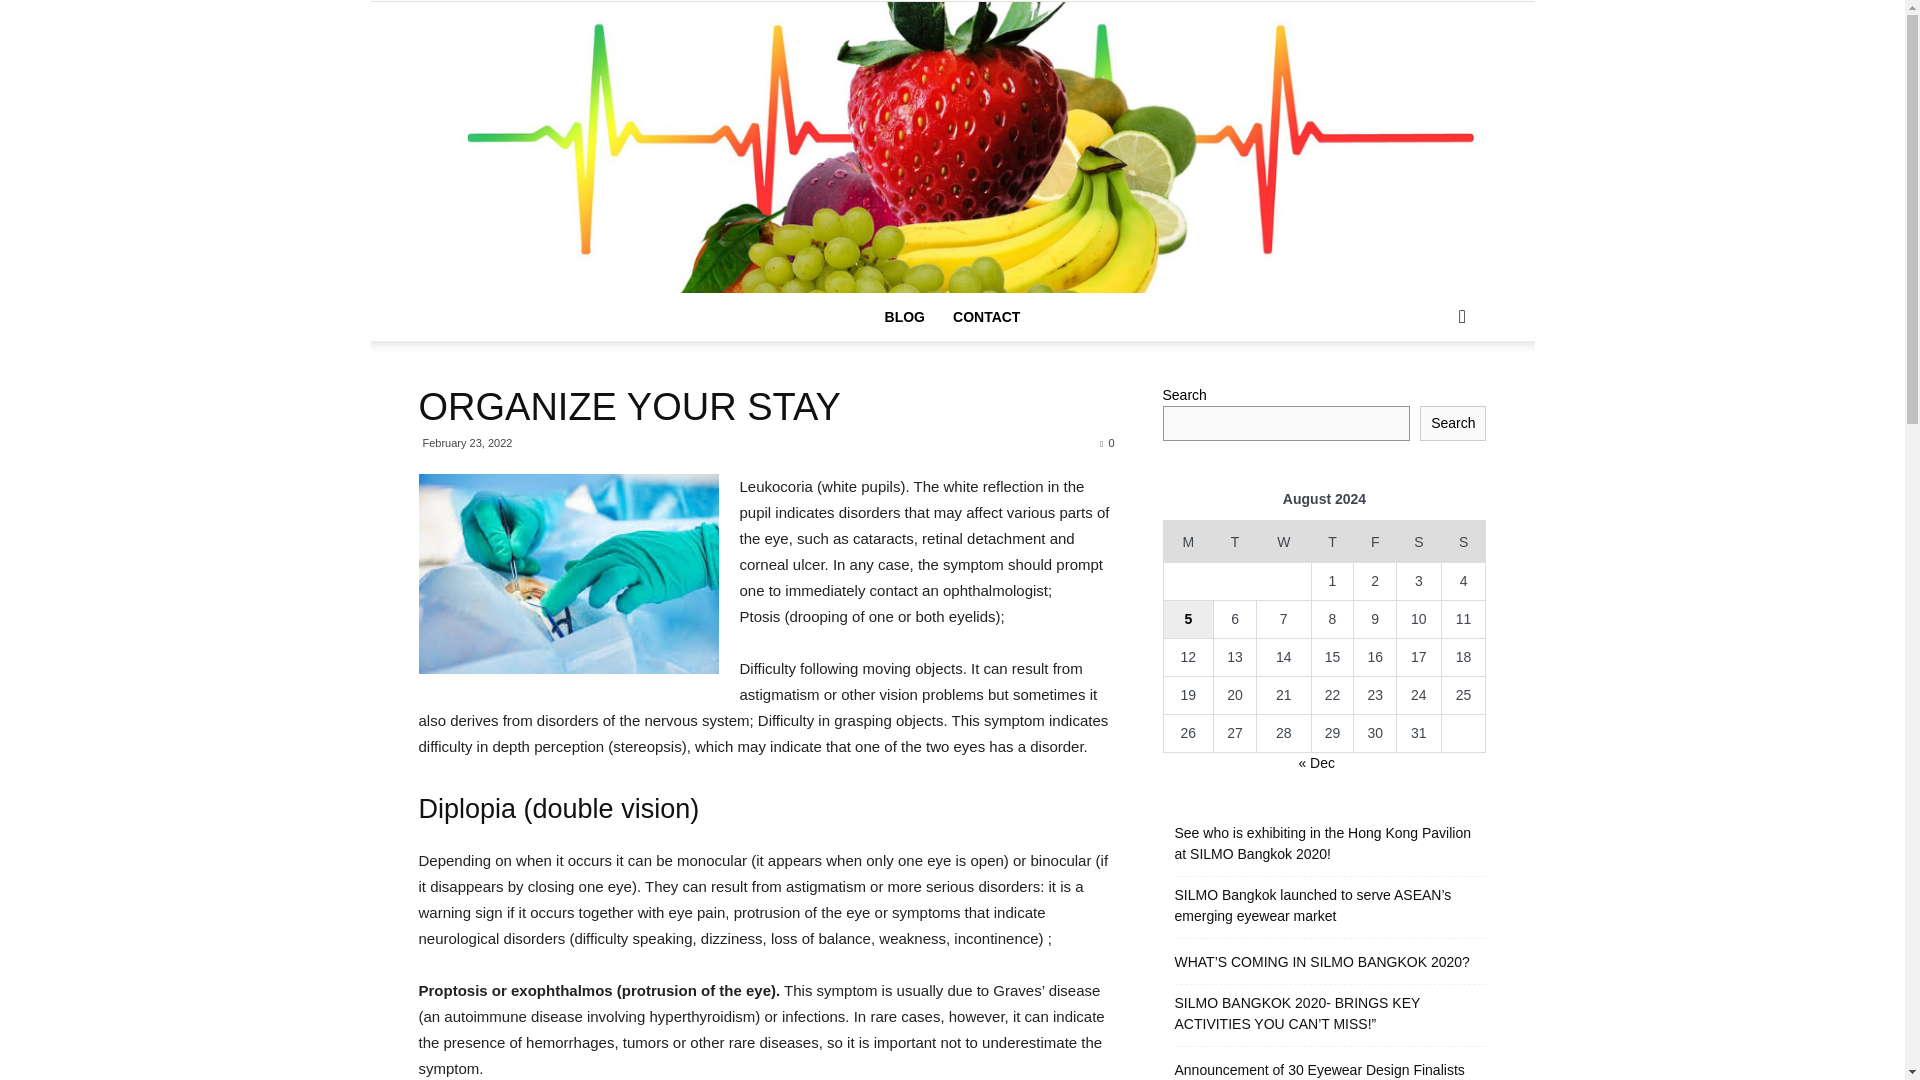  Describe the element at coordinates (1318, 1070) in the screenshot. I see `Announcement of 30 Eyewear Design Finalists` at that location.